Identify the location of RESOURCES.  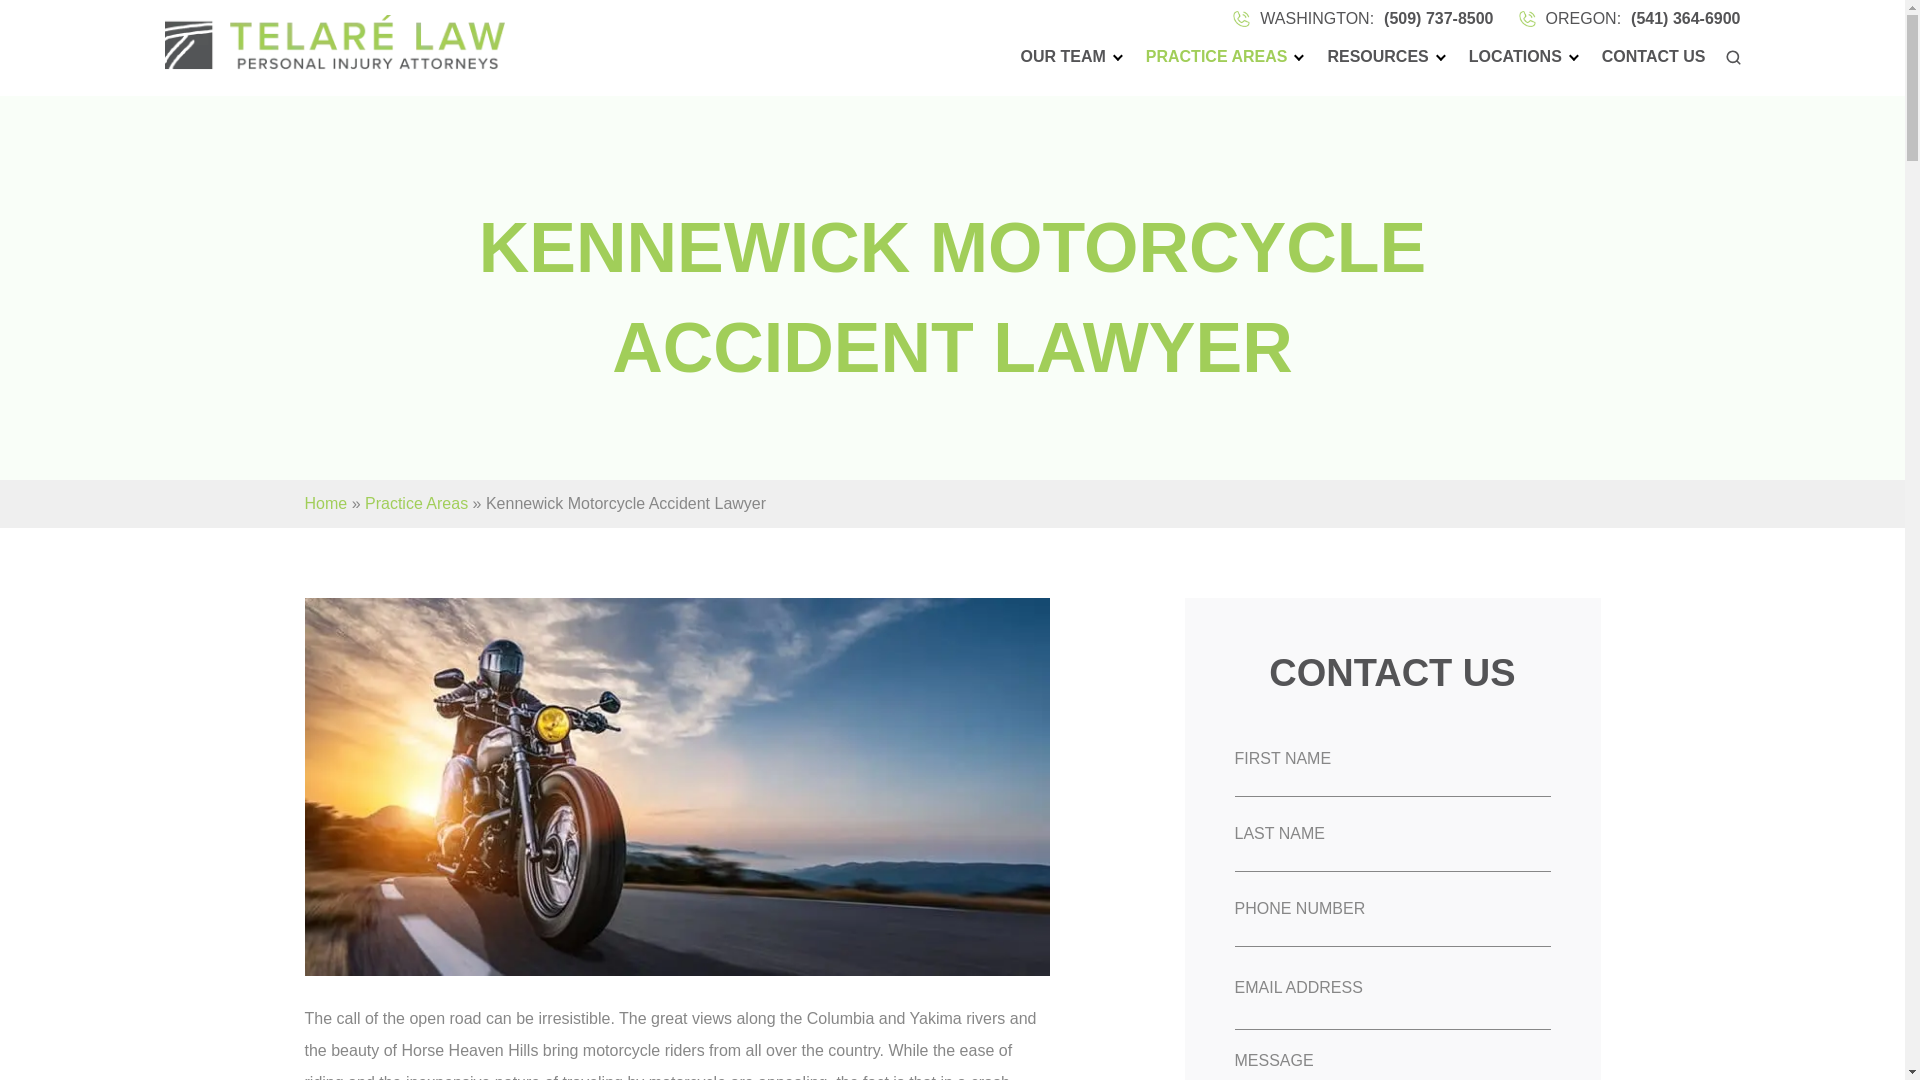
(1374, 57).